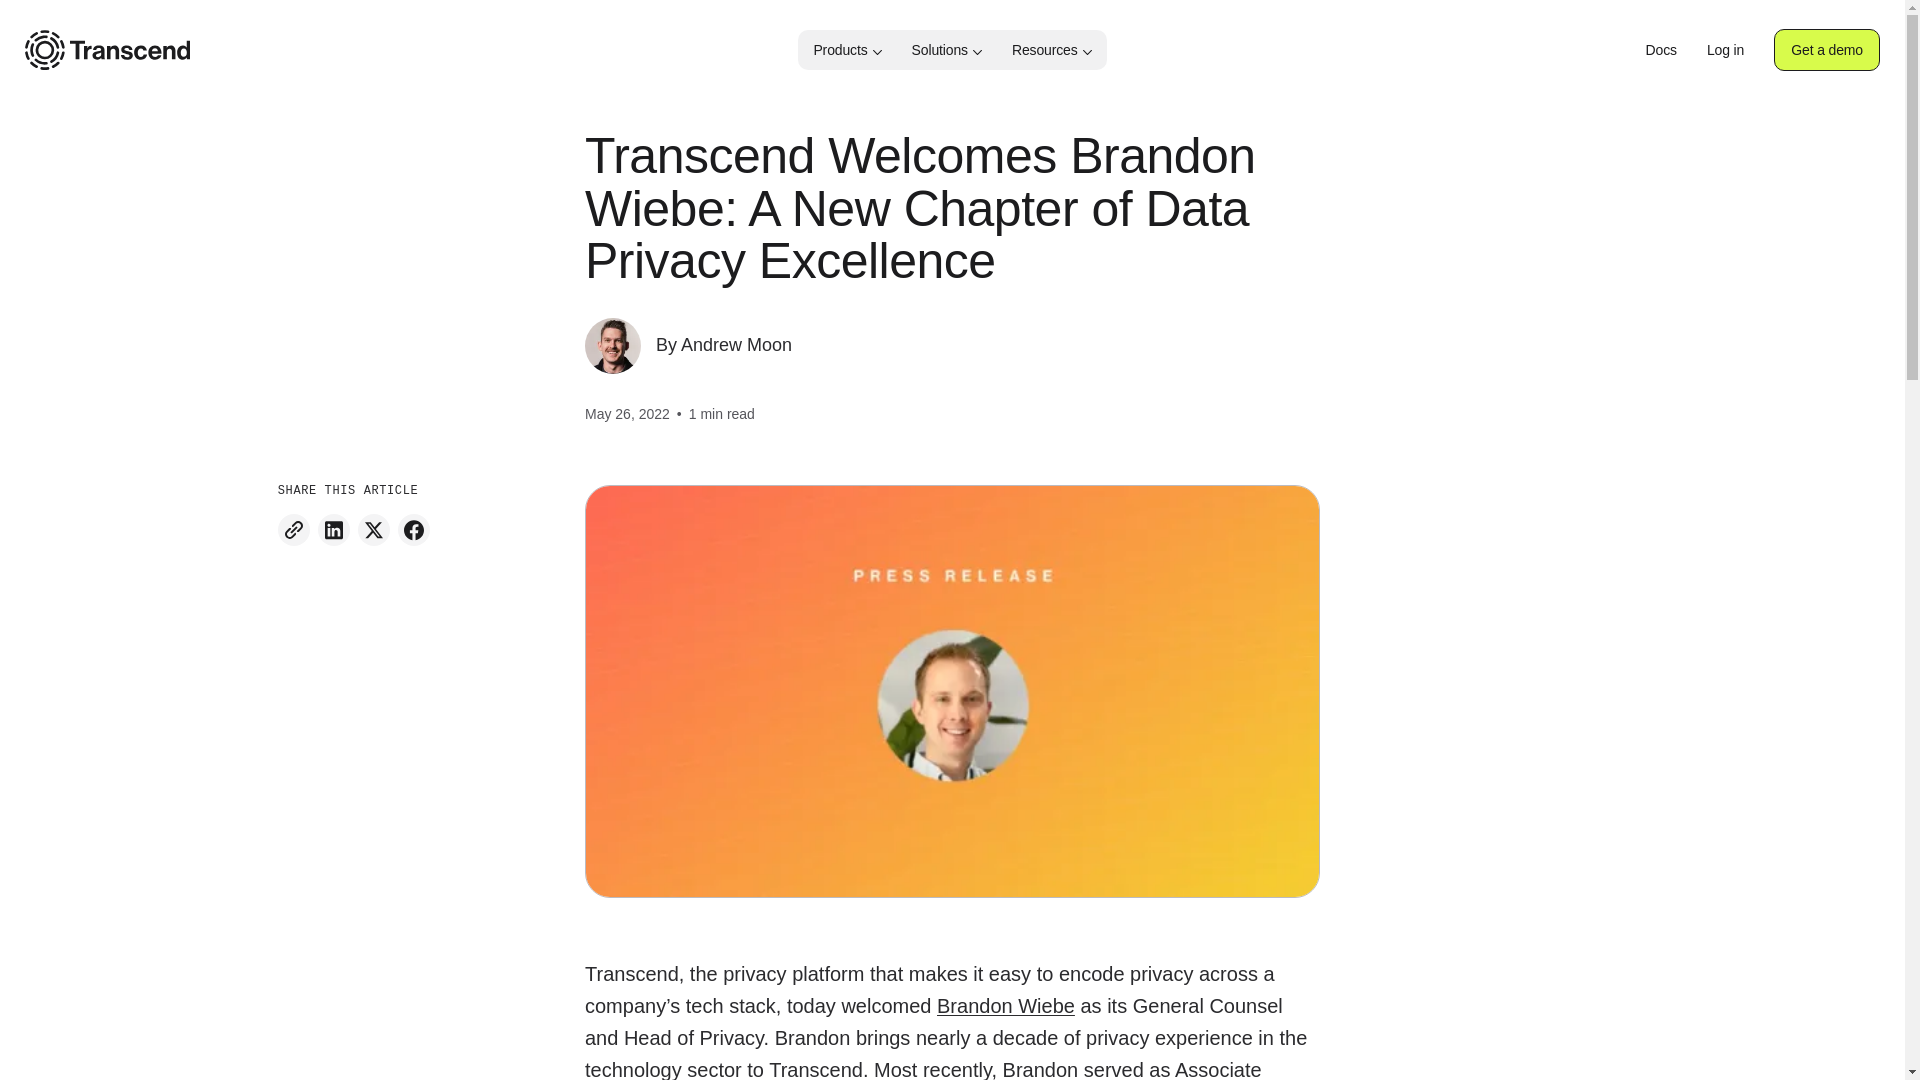  Describe the element at coordinates (1826, 50) in the screenshot. I see `Get a demo` at that location.